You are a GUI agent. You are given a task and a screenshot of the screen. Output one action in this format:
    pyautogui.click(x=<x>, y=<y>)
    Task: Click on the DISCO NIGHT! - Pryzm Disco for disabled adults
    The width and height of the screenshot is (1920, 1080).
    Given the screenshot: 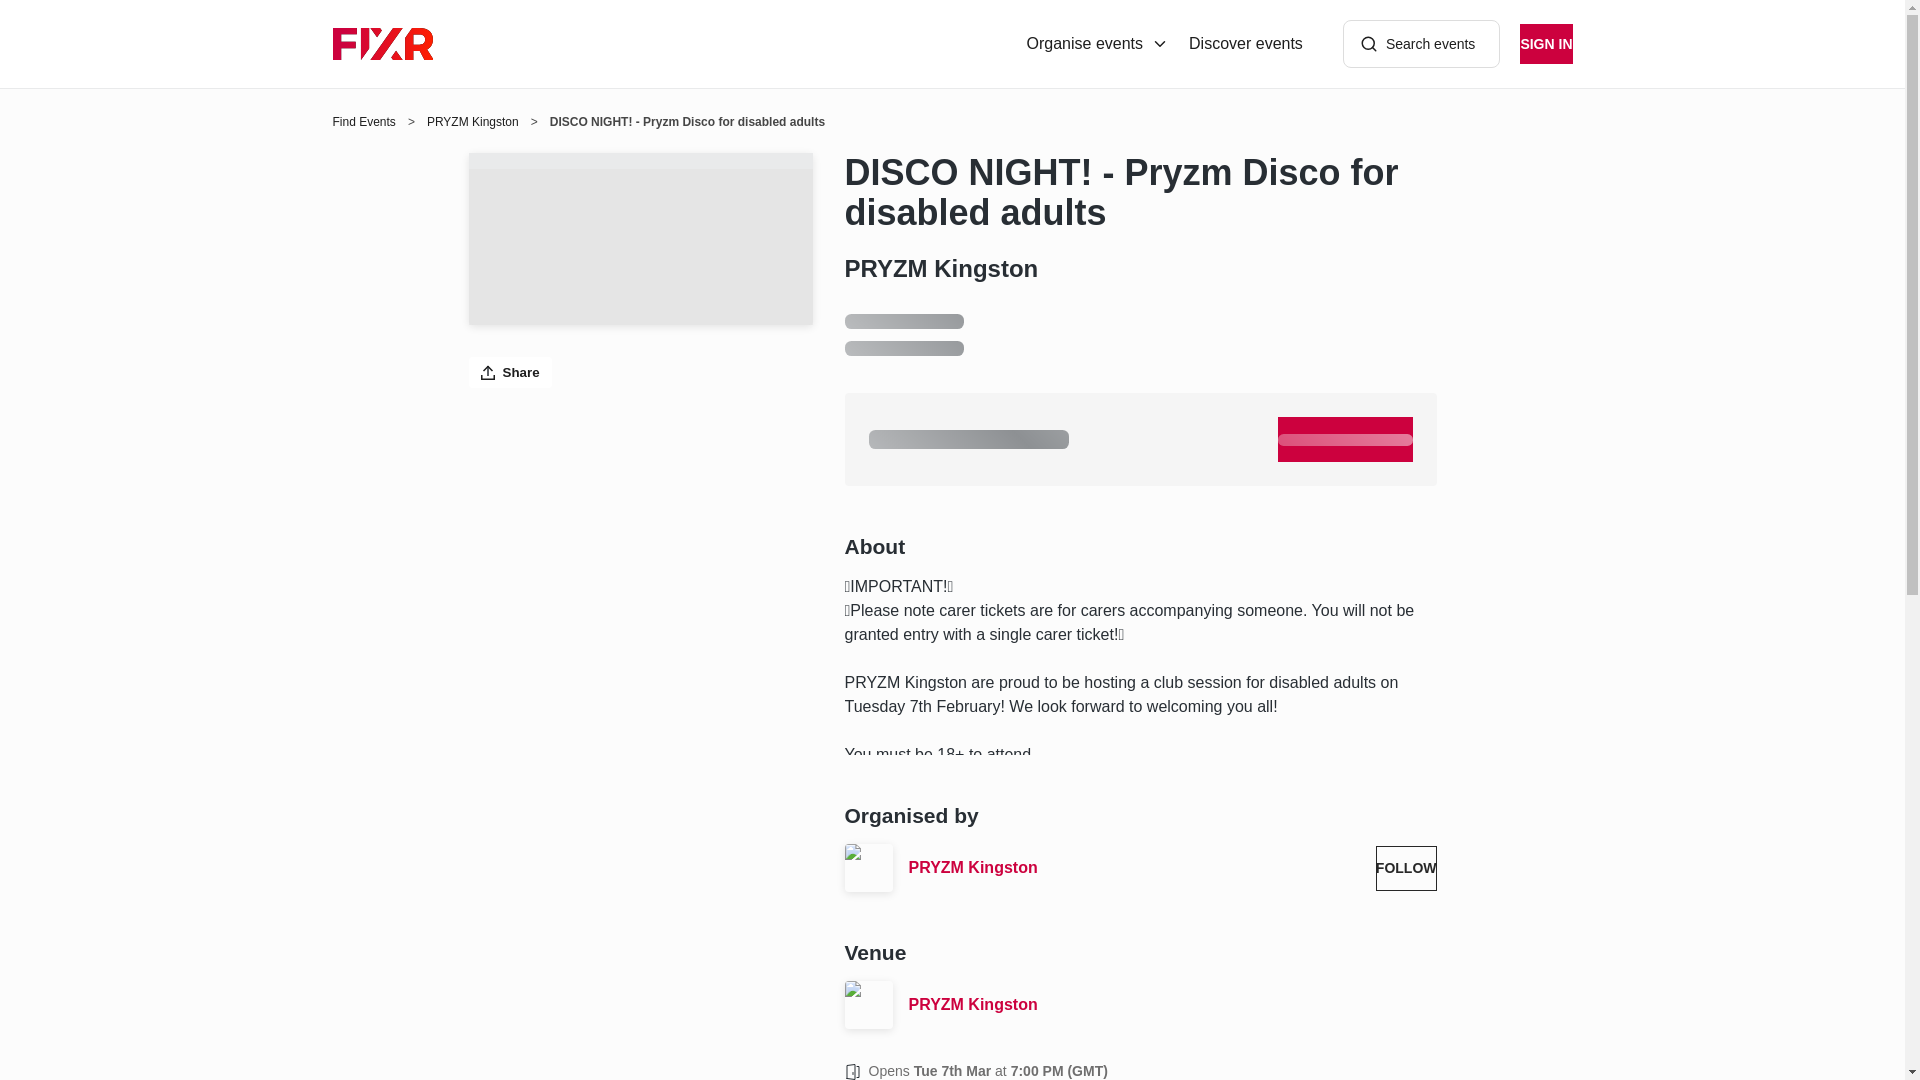 What is the action you would take?
    pyautogui.click(x=1140, y=192)
    